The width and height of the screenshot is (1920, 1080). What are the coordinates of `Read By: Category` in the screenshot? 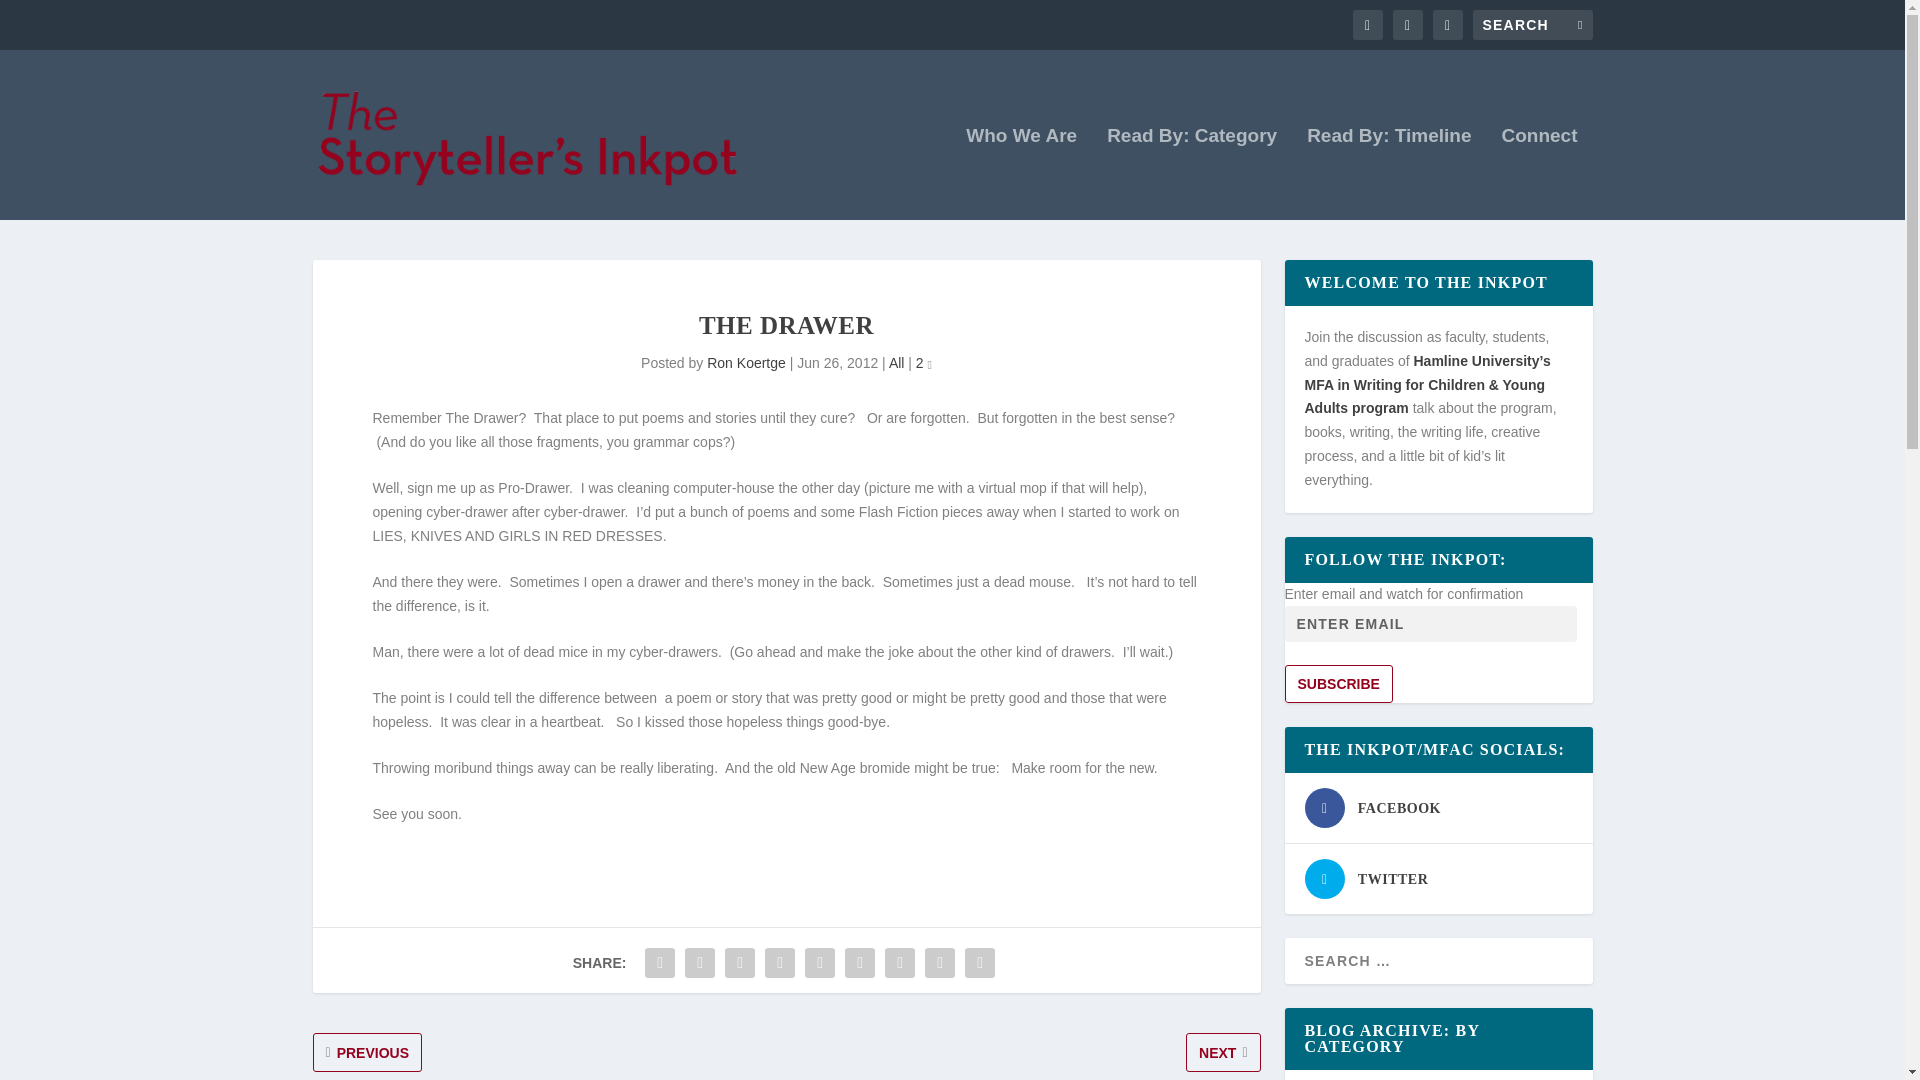 It's located at (1192, 174).